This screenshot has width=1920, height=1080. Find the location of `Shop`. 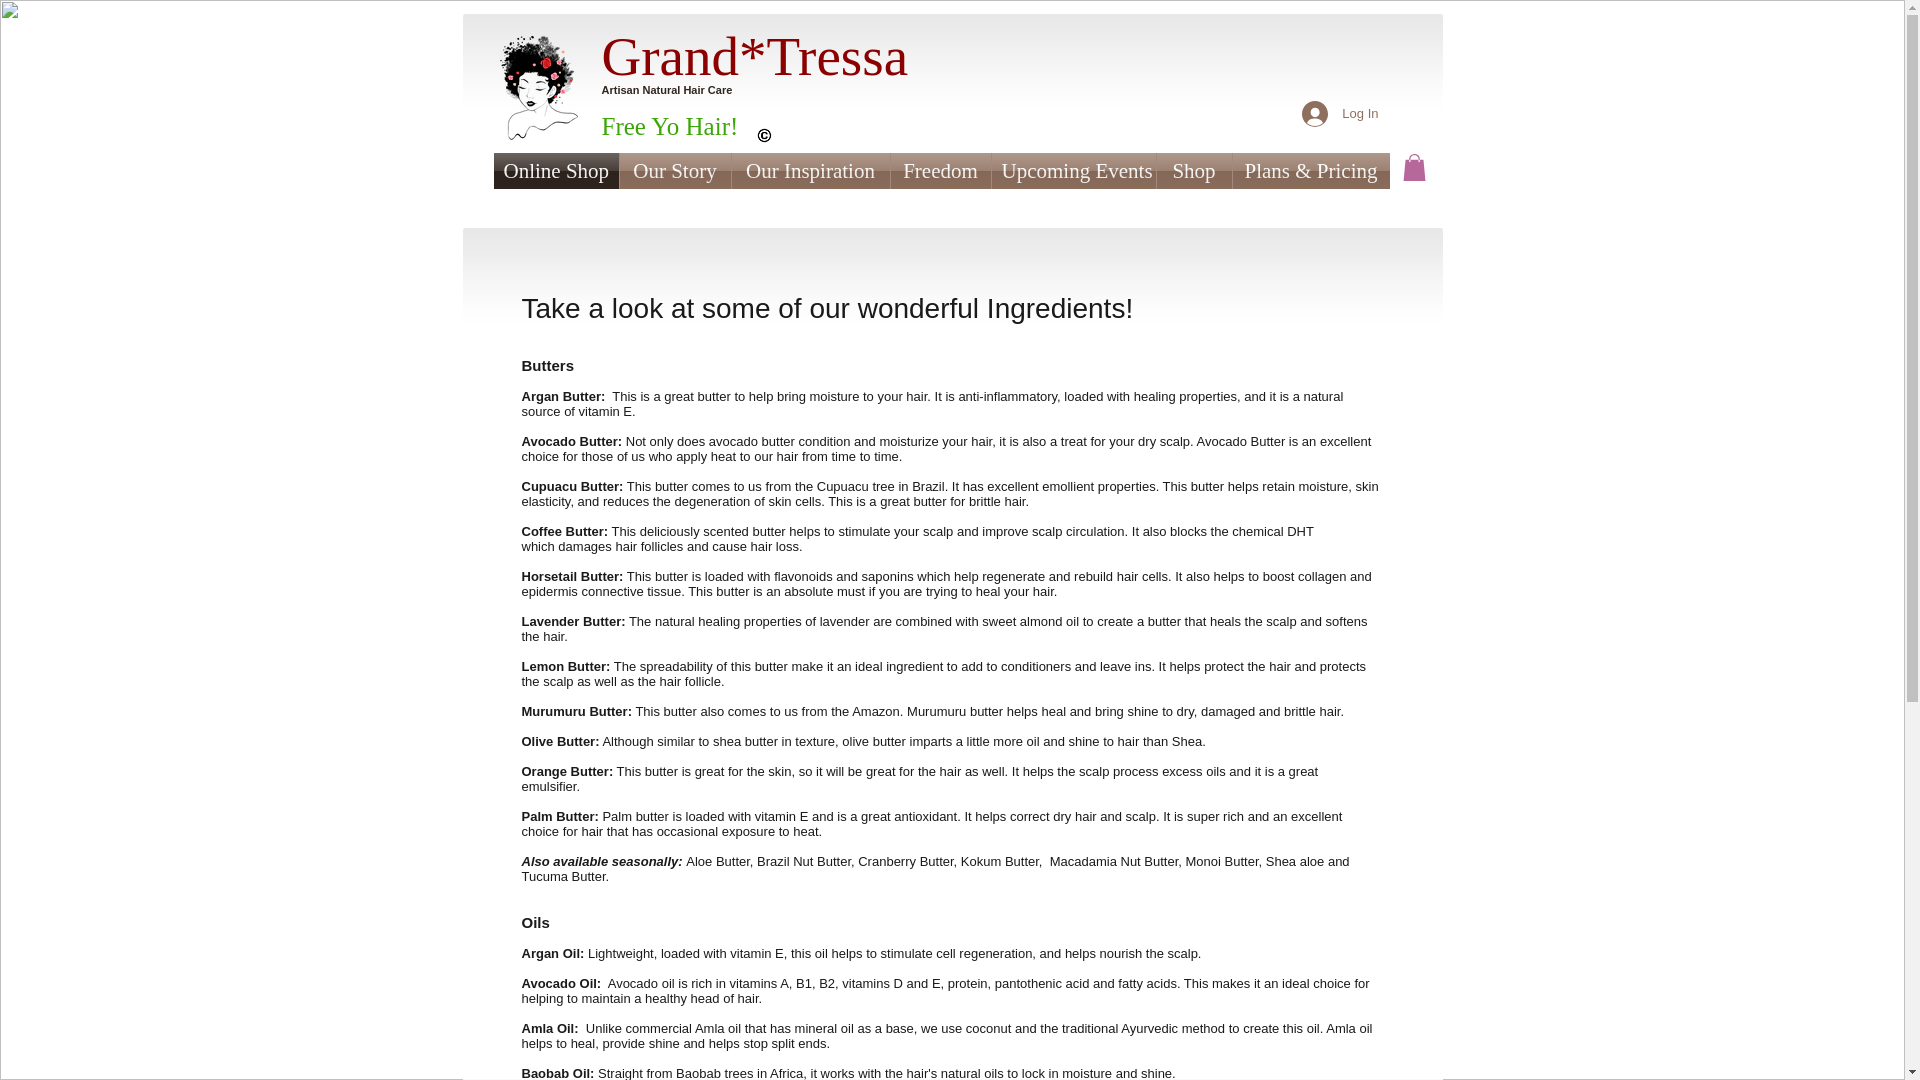

Shop is located at coordinates (1192, 171).